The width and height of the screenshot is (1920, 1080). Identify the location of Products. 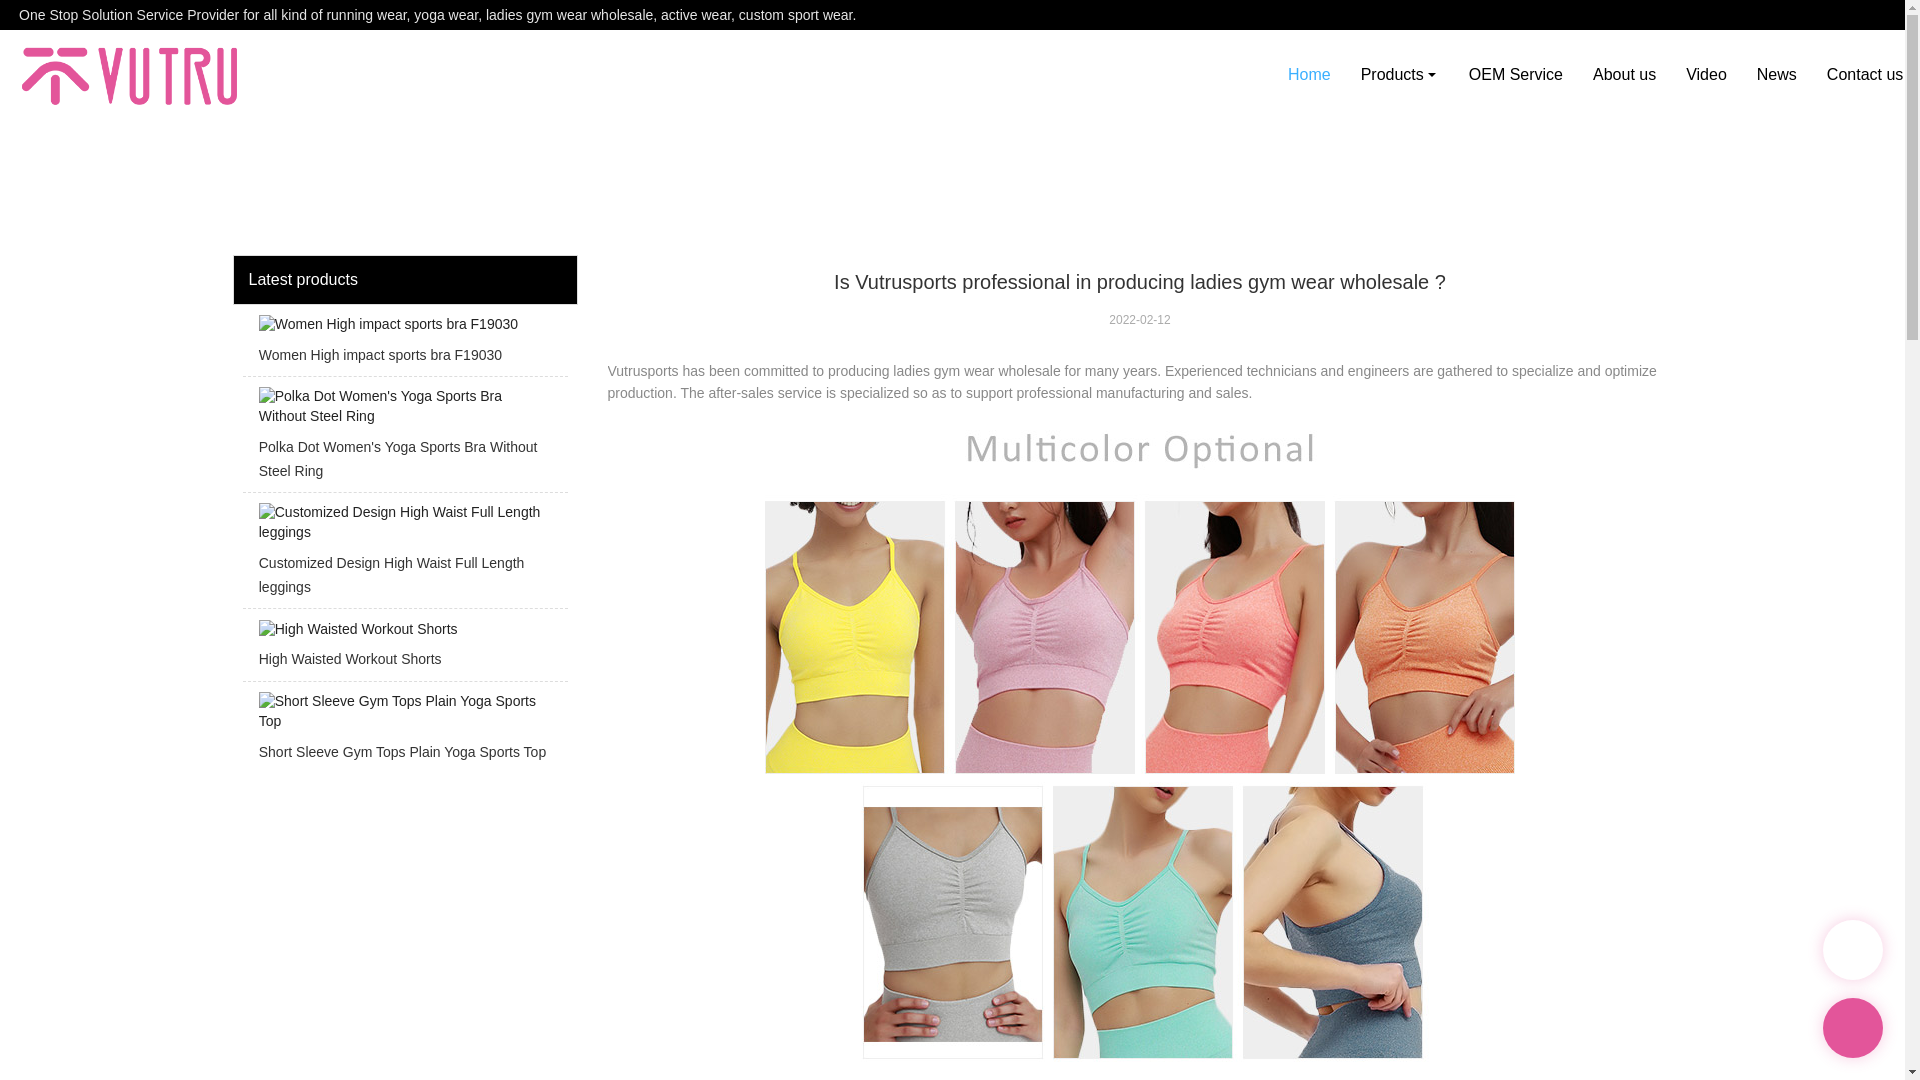
(1399, 74).